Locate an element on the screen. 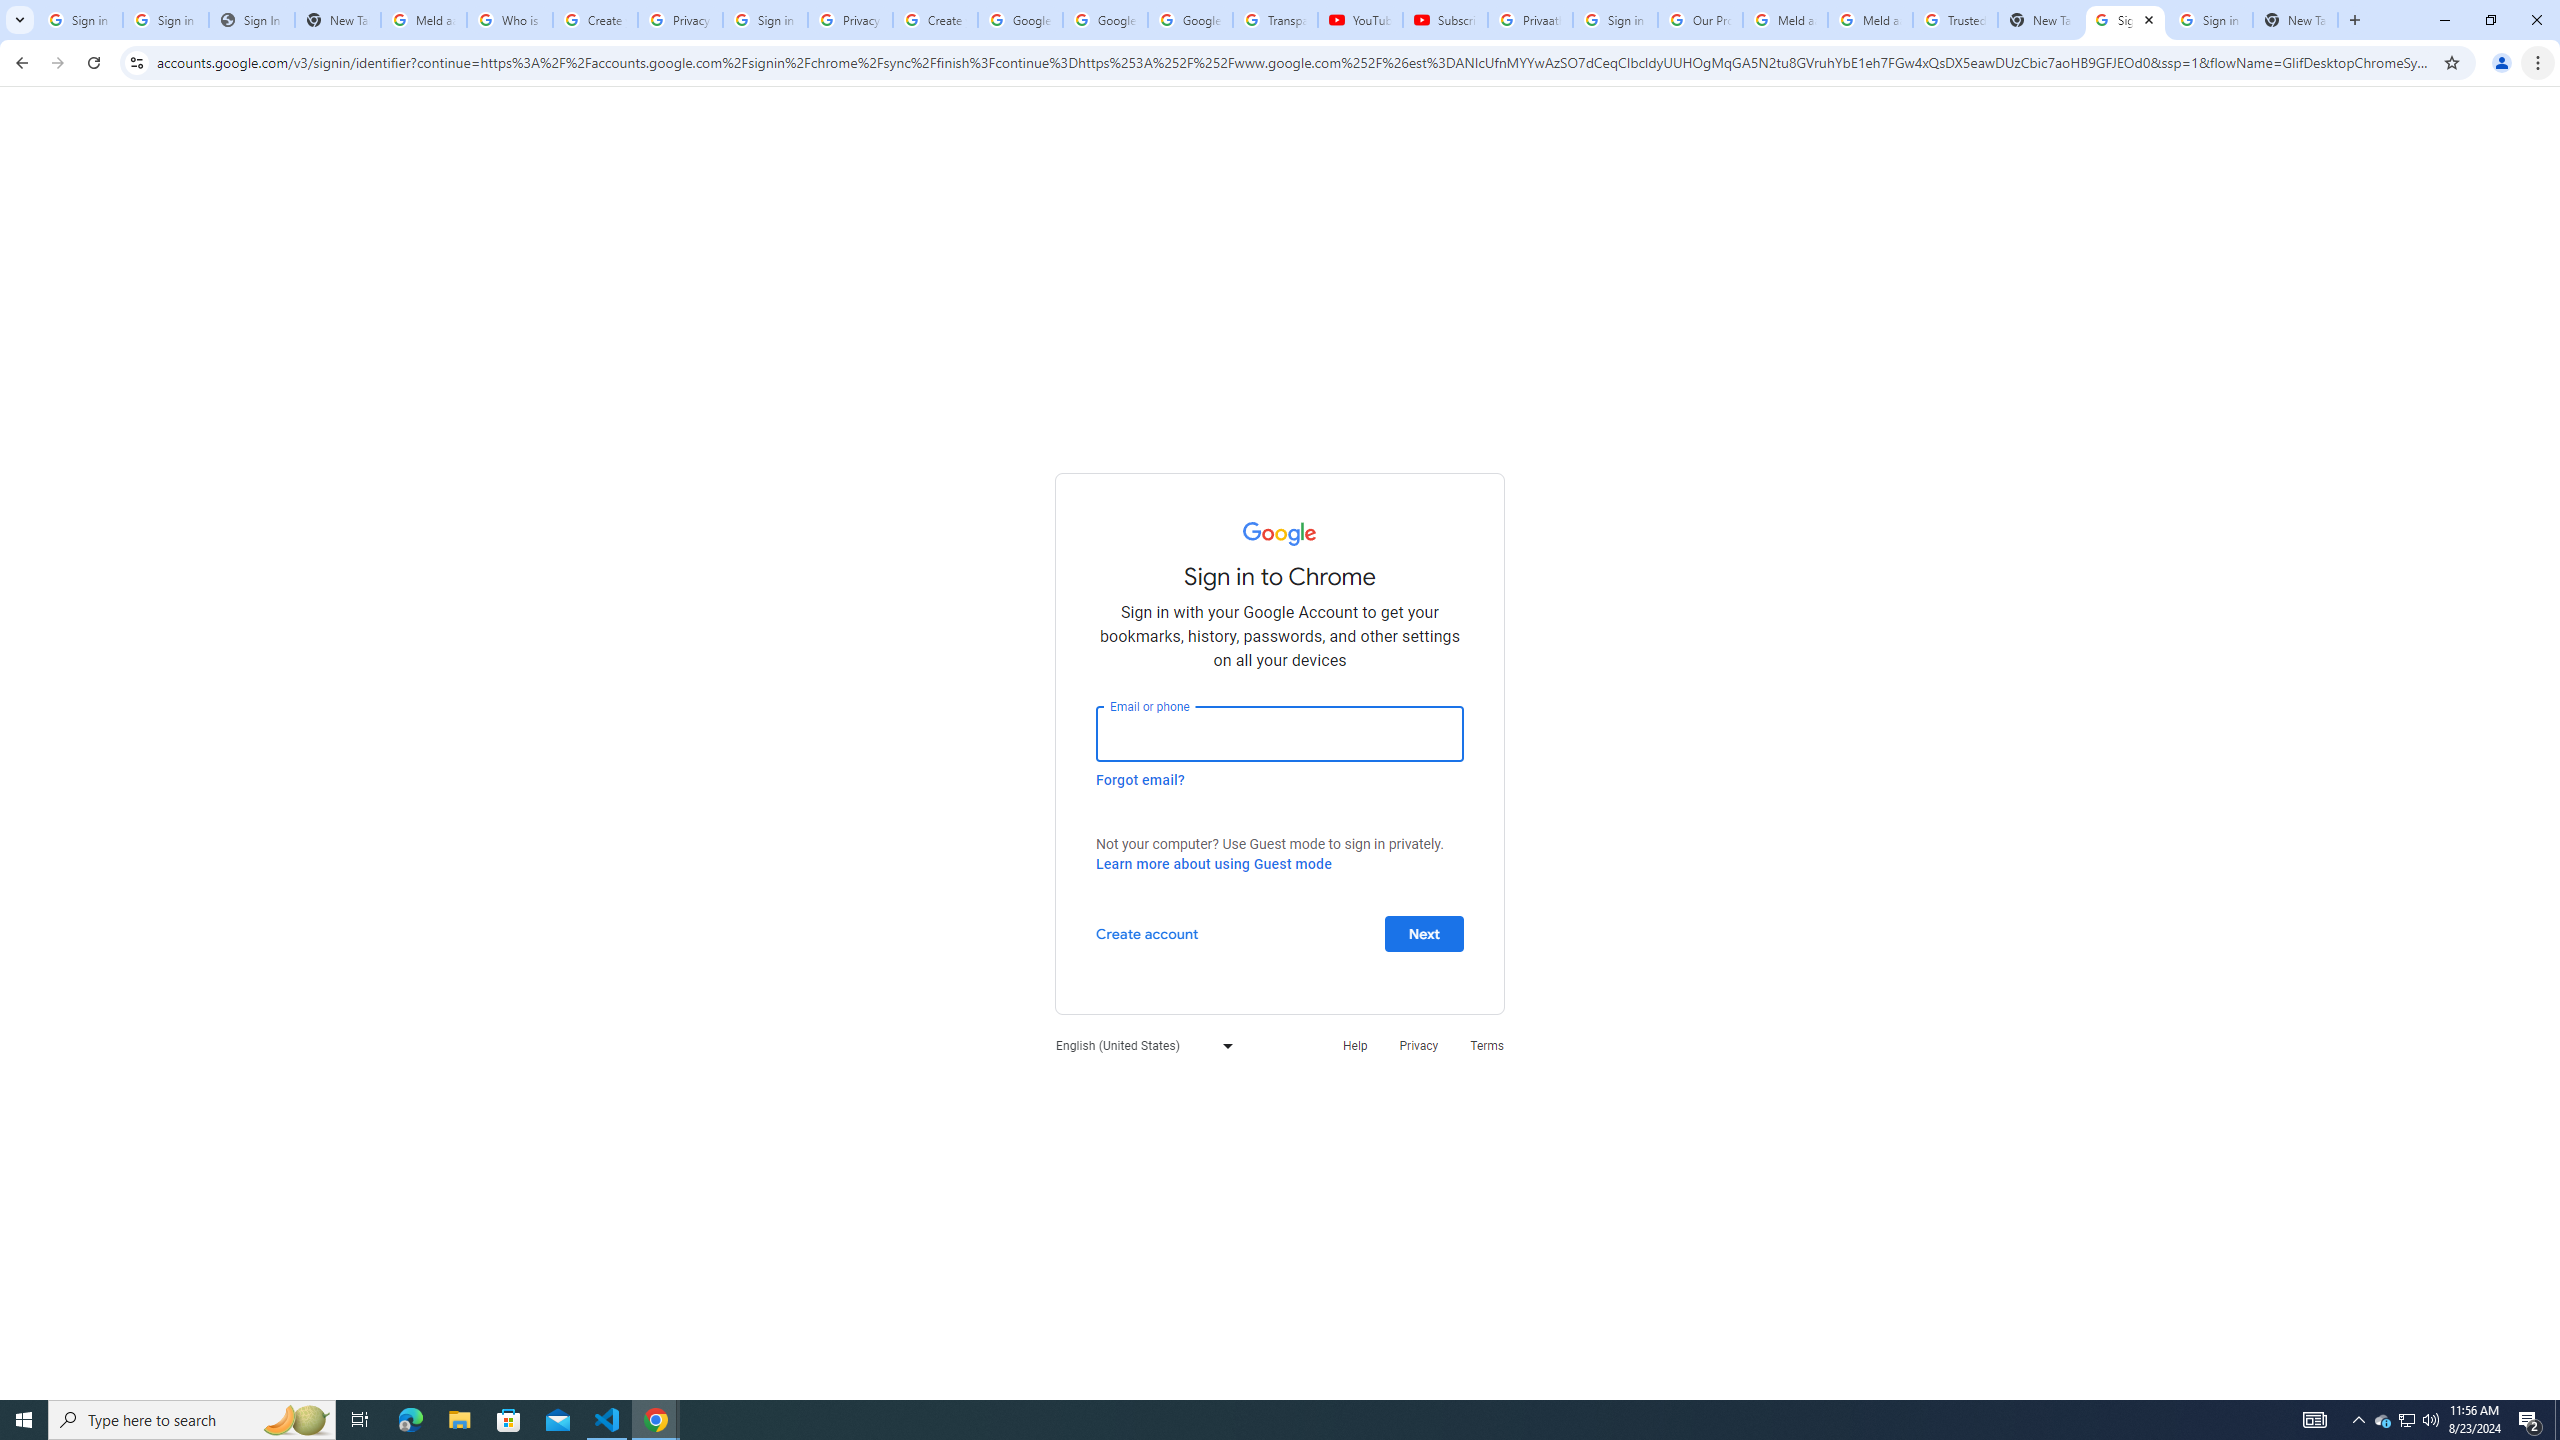 Image resolution: width=2560 pixels, height=1440 pixels. Email or phone is located at coordinates (1280, 734).